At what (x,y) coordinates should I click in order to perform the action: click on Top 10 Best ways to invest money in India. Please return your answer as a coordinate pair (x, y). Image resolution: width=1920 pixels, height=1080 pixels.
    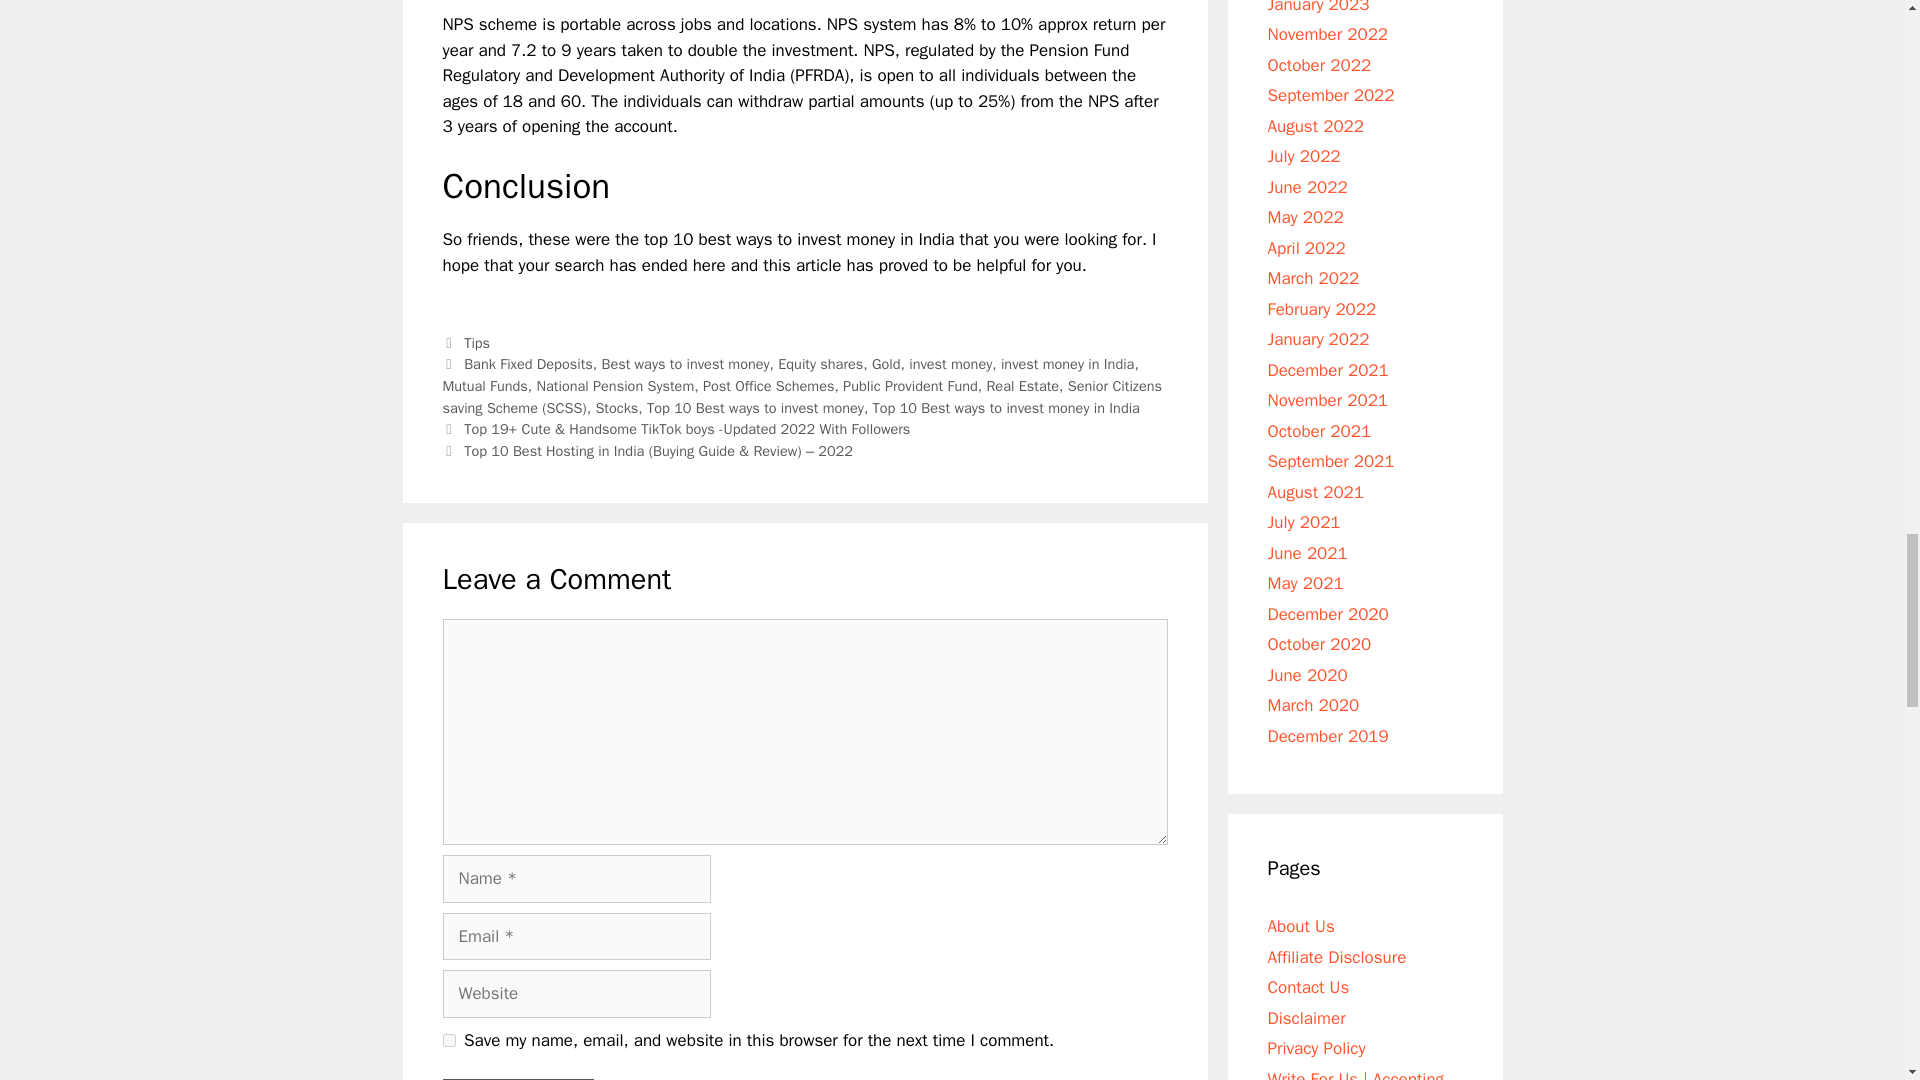
    Looking at the image, I should click on (1006, 407).